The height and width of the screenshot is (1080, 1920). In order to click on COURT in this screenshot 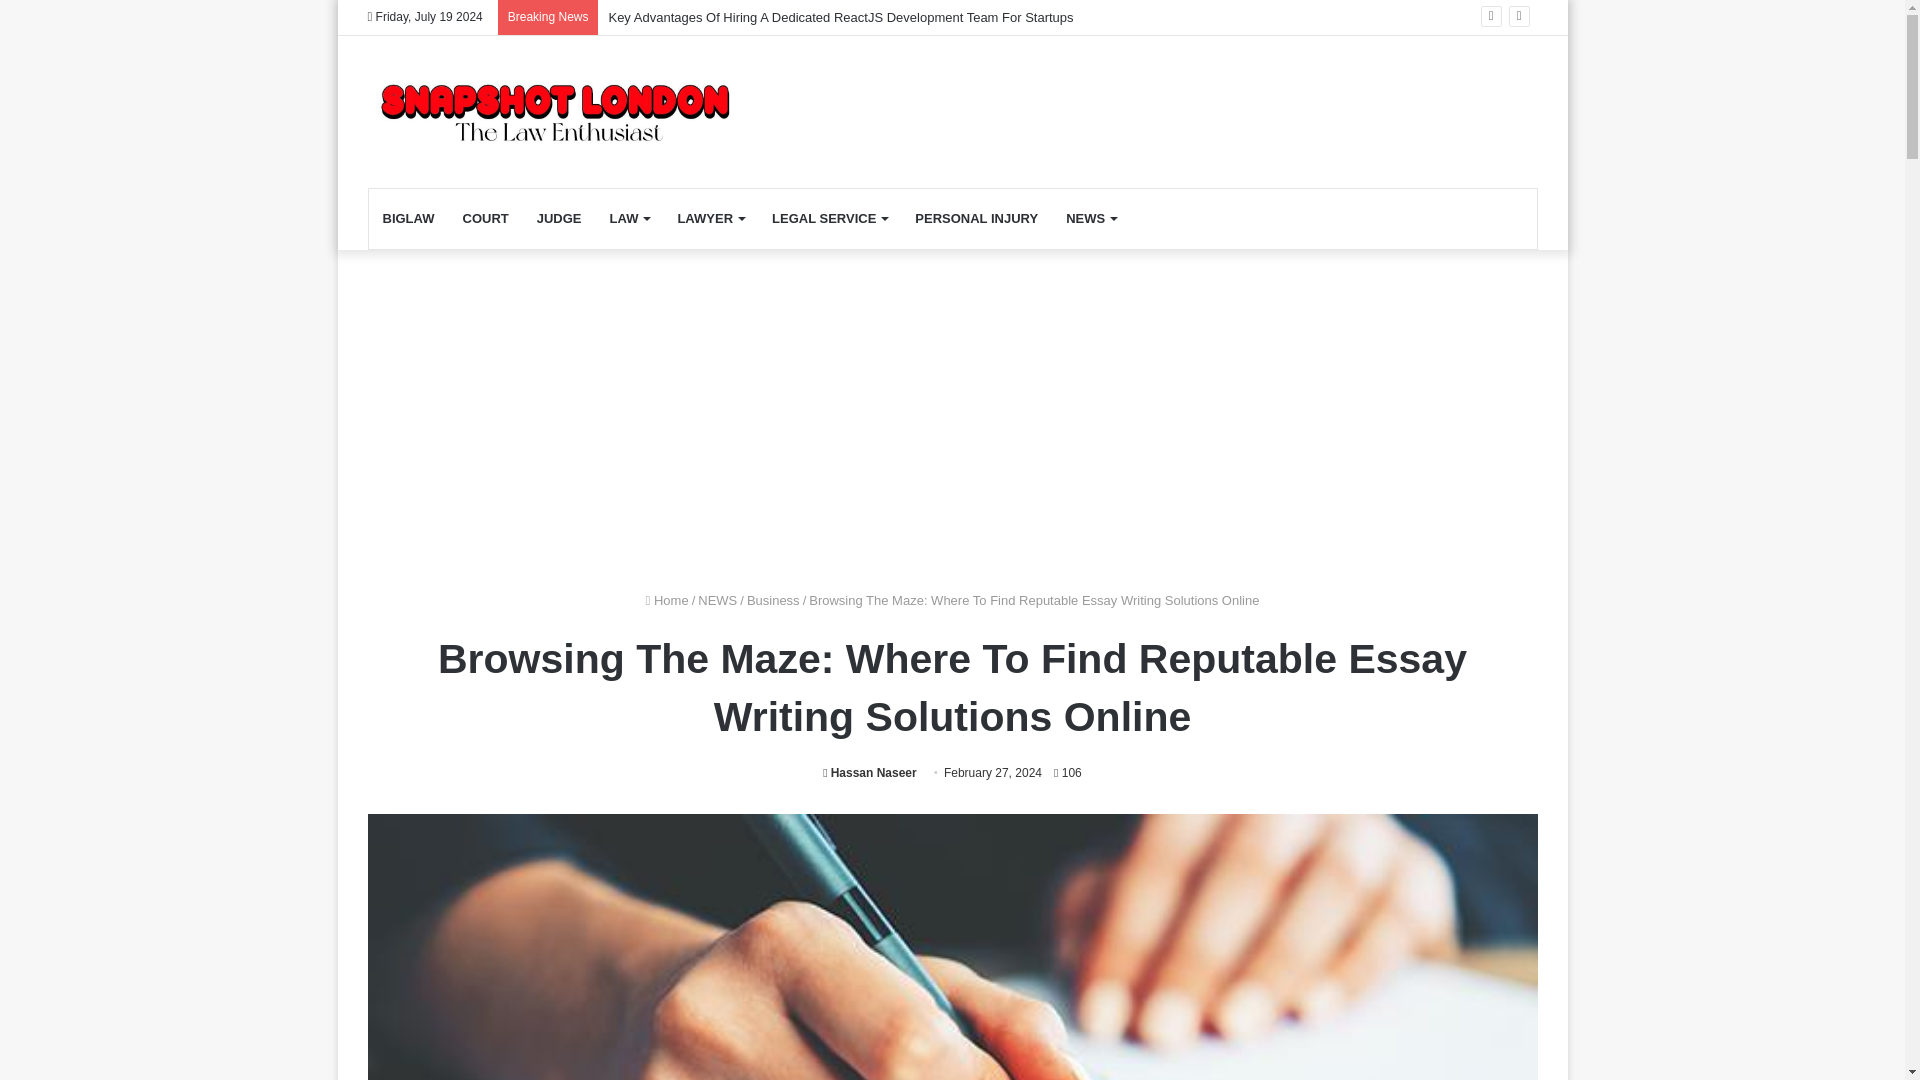, I will do `click(484, 219)`.